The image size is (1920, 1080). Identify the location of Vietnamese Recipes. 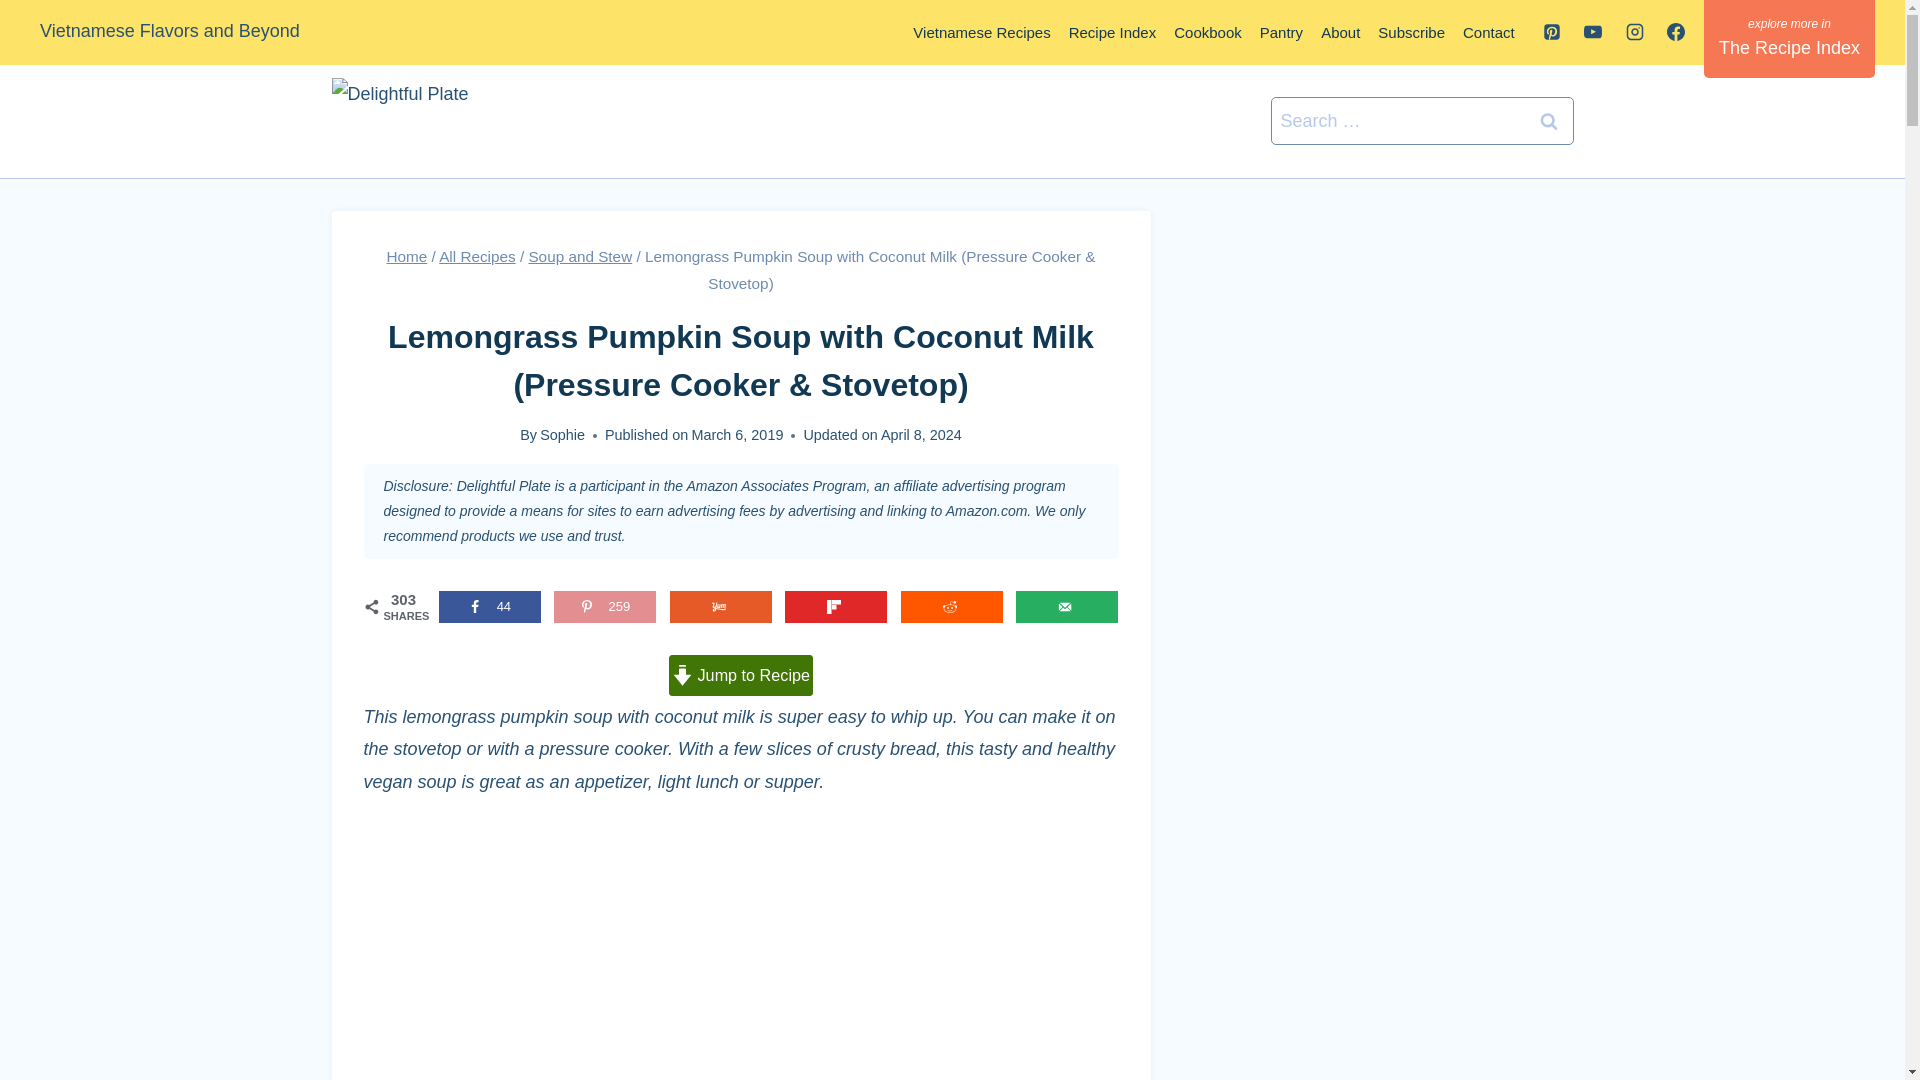
(982, 32).